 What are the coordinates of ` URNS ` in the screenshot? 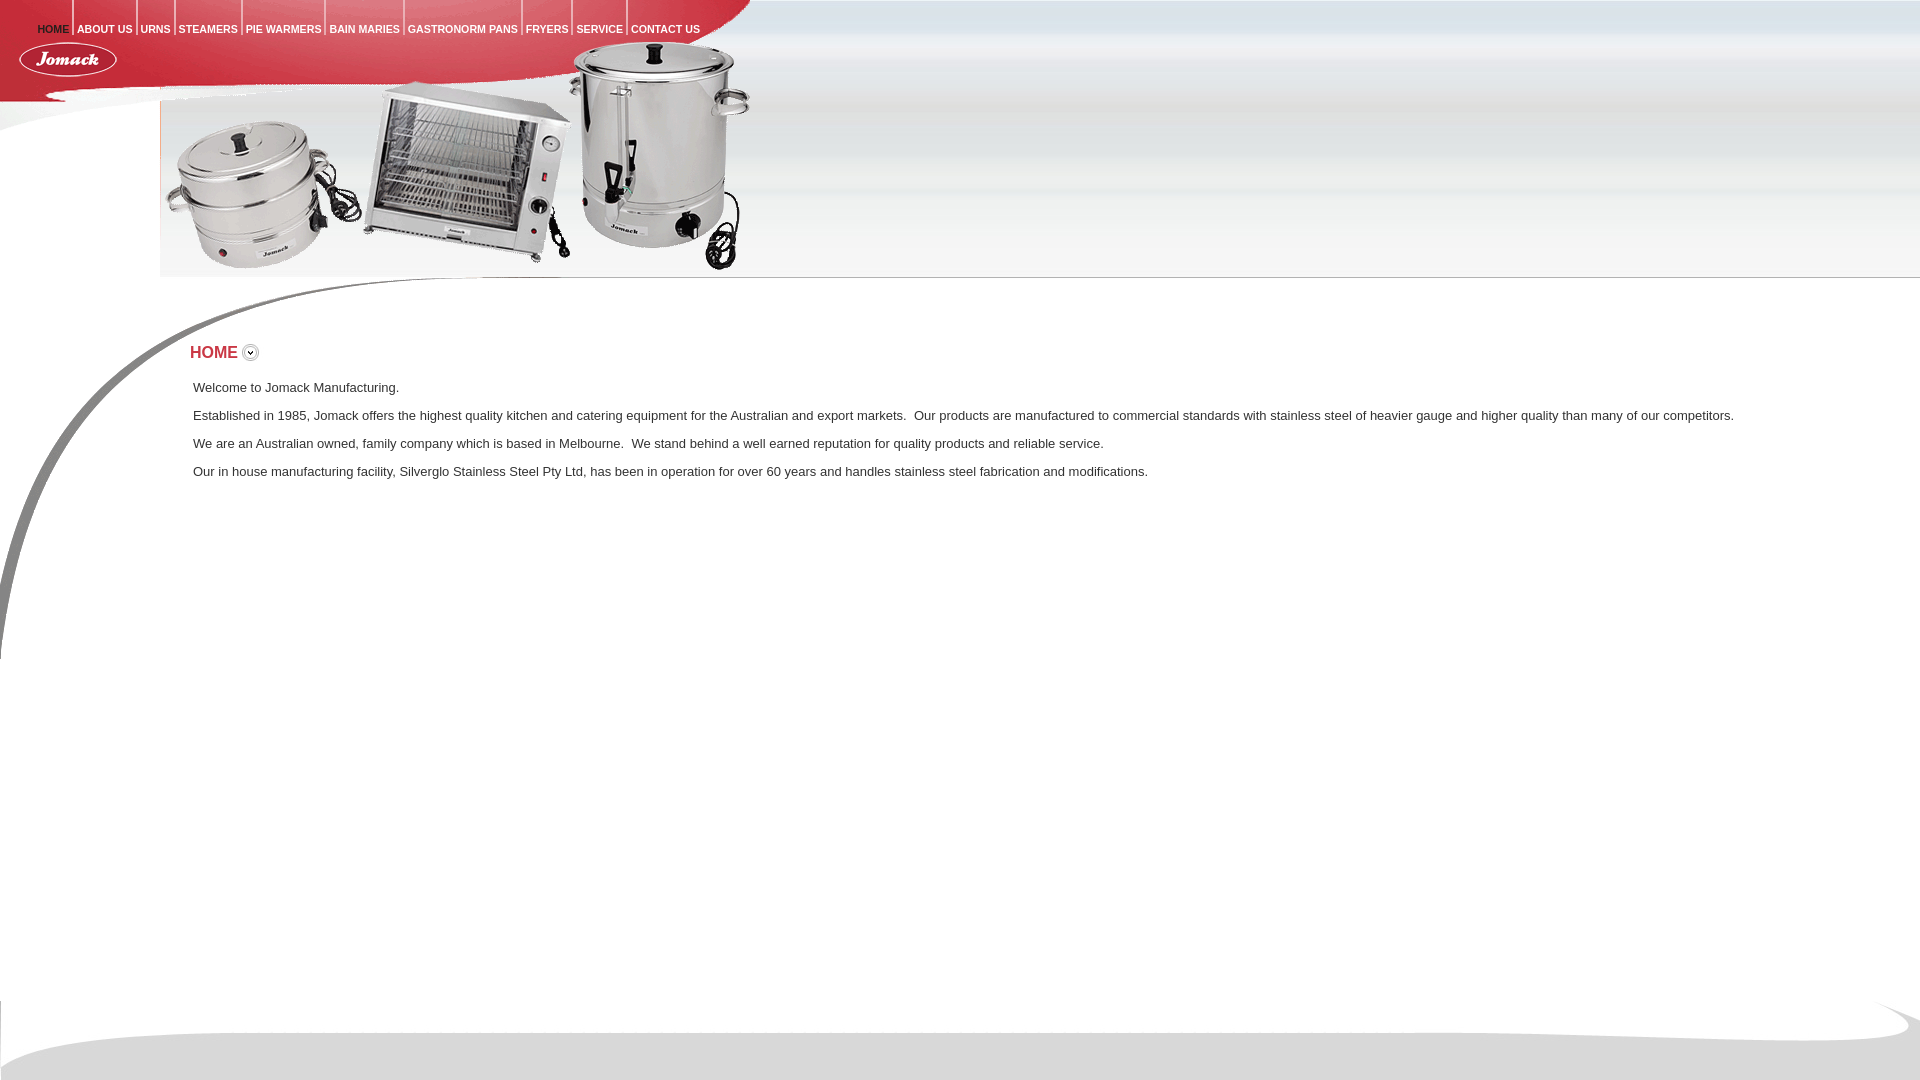 It's located at (156, 29).